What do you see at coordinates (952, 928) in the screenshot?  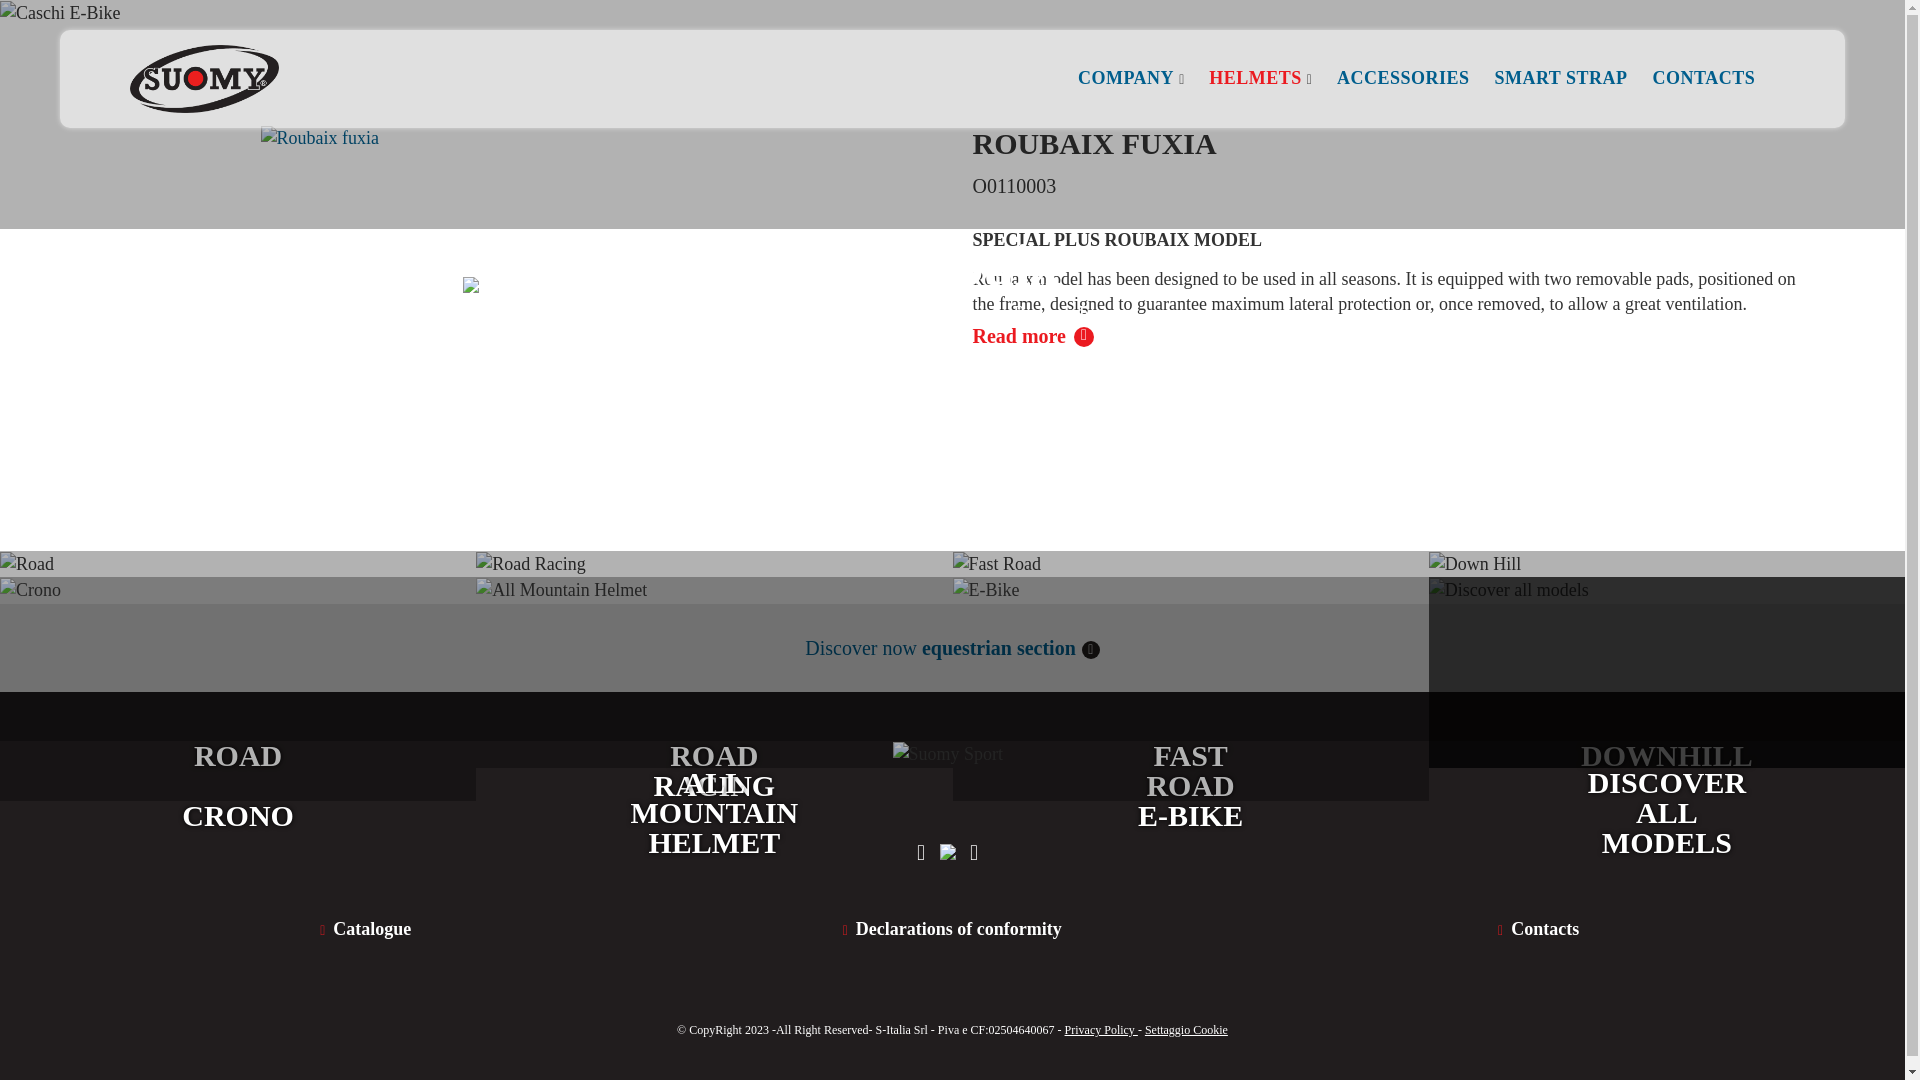 I see `cycling helmets - Road Racing` at bounding box center [952, 928].